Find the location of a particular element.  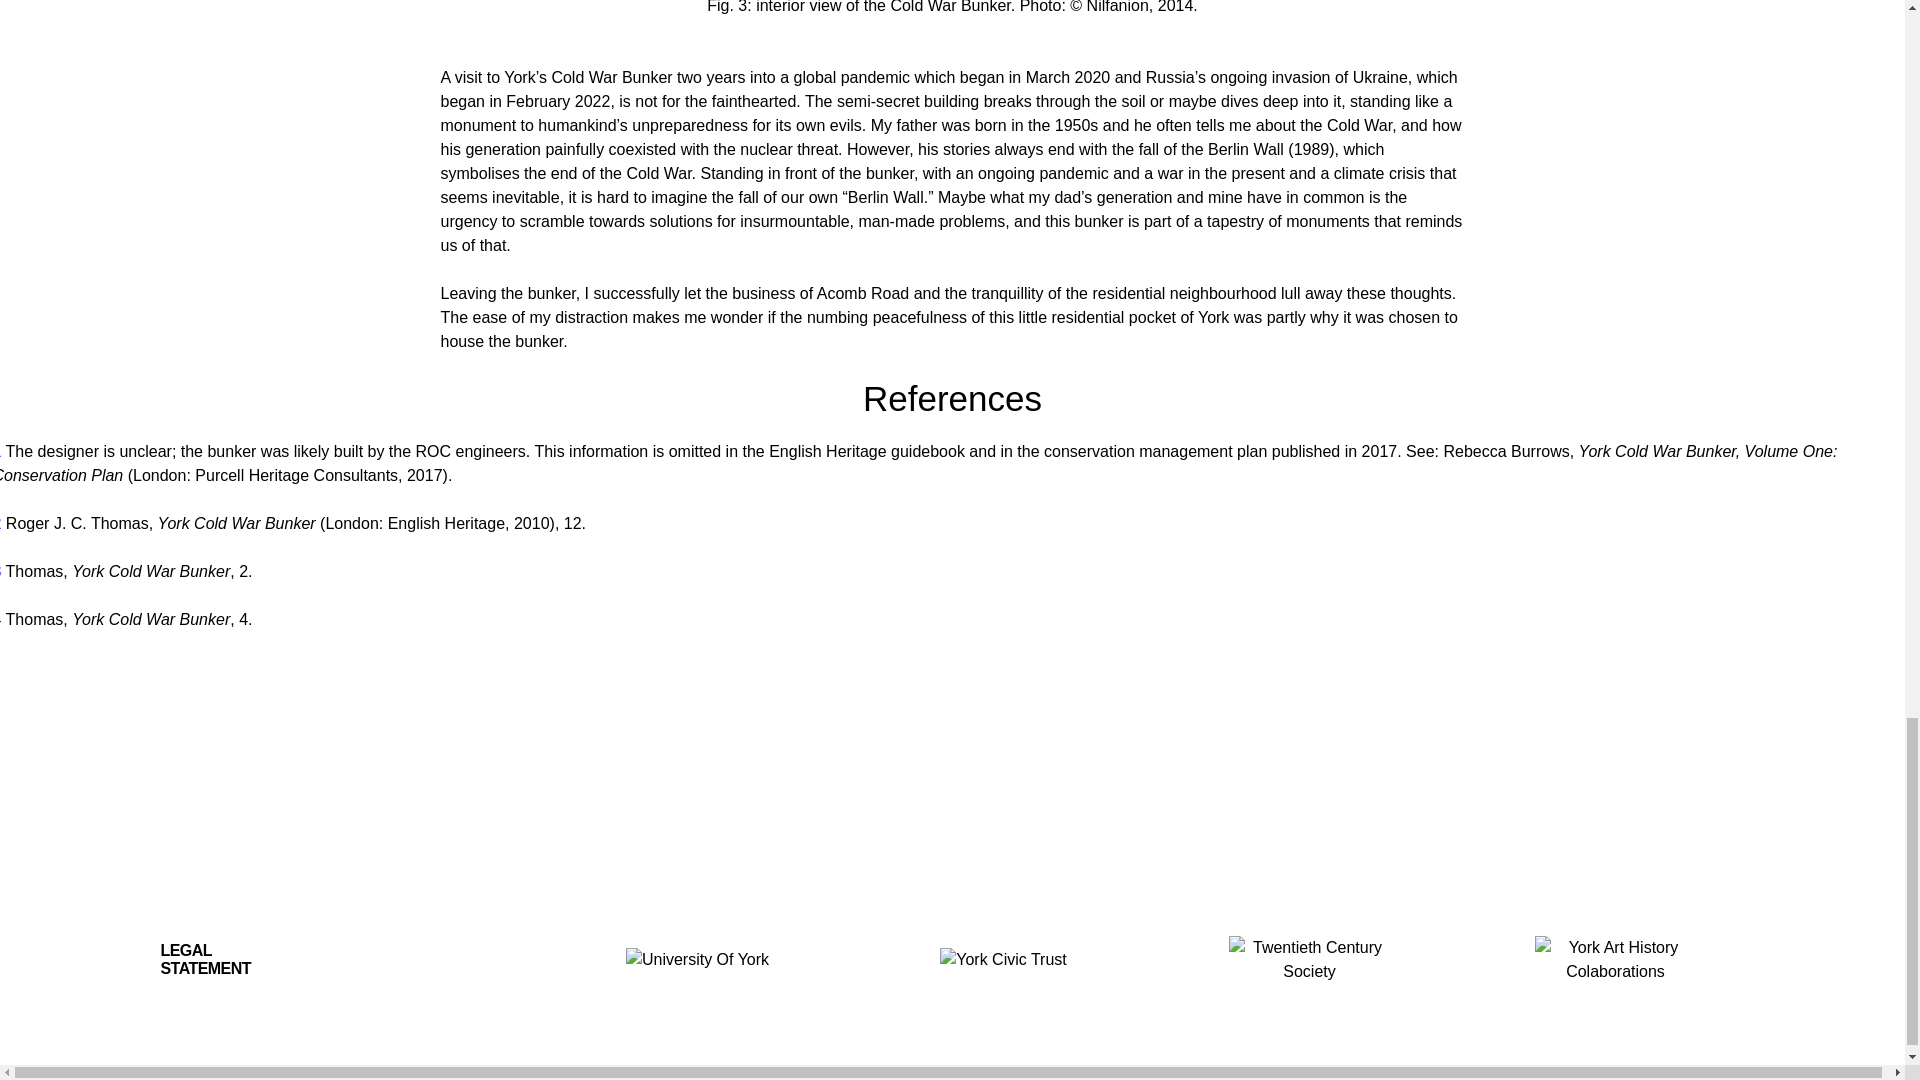

York-Art-History-Colaborations is located at coordinates (1614, 960).